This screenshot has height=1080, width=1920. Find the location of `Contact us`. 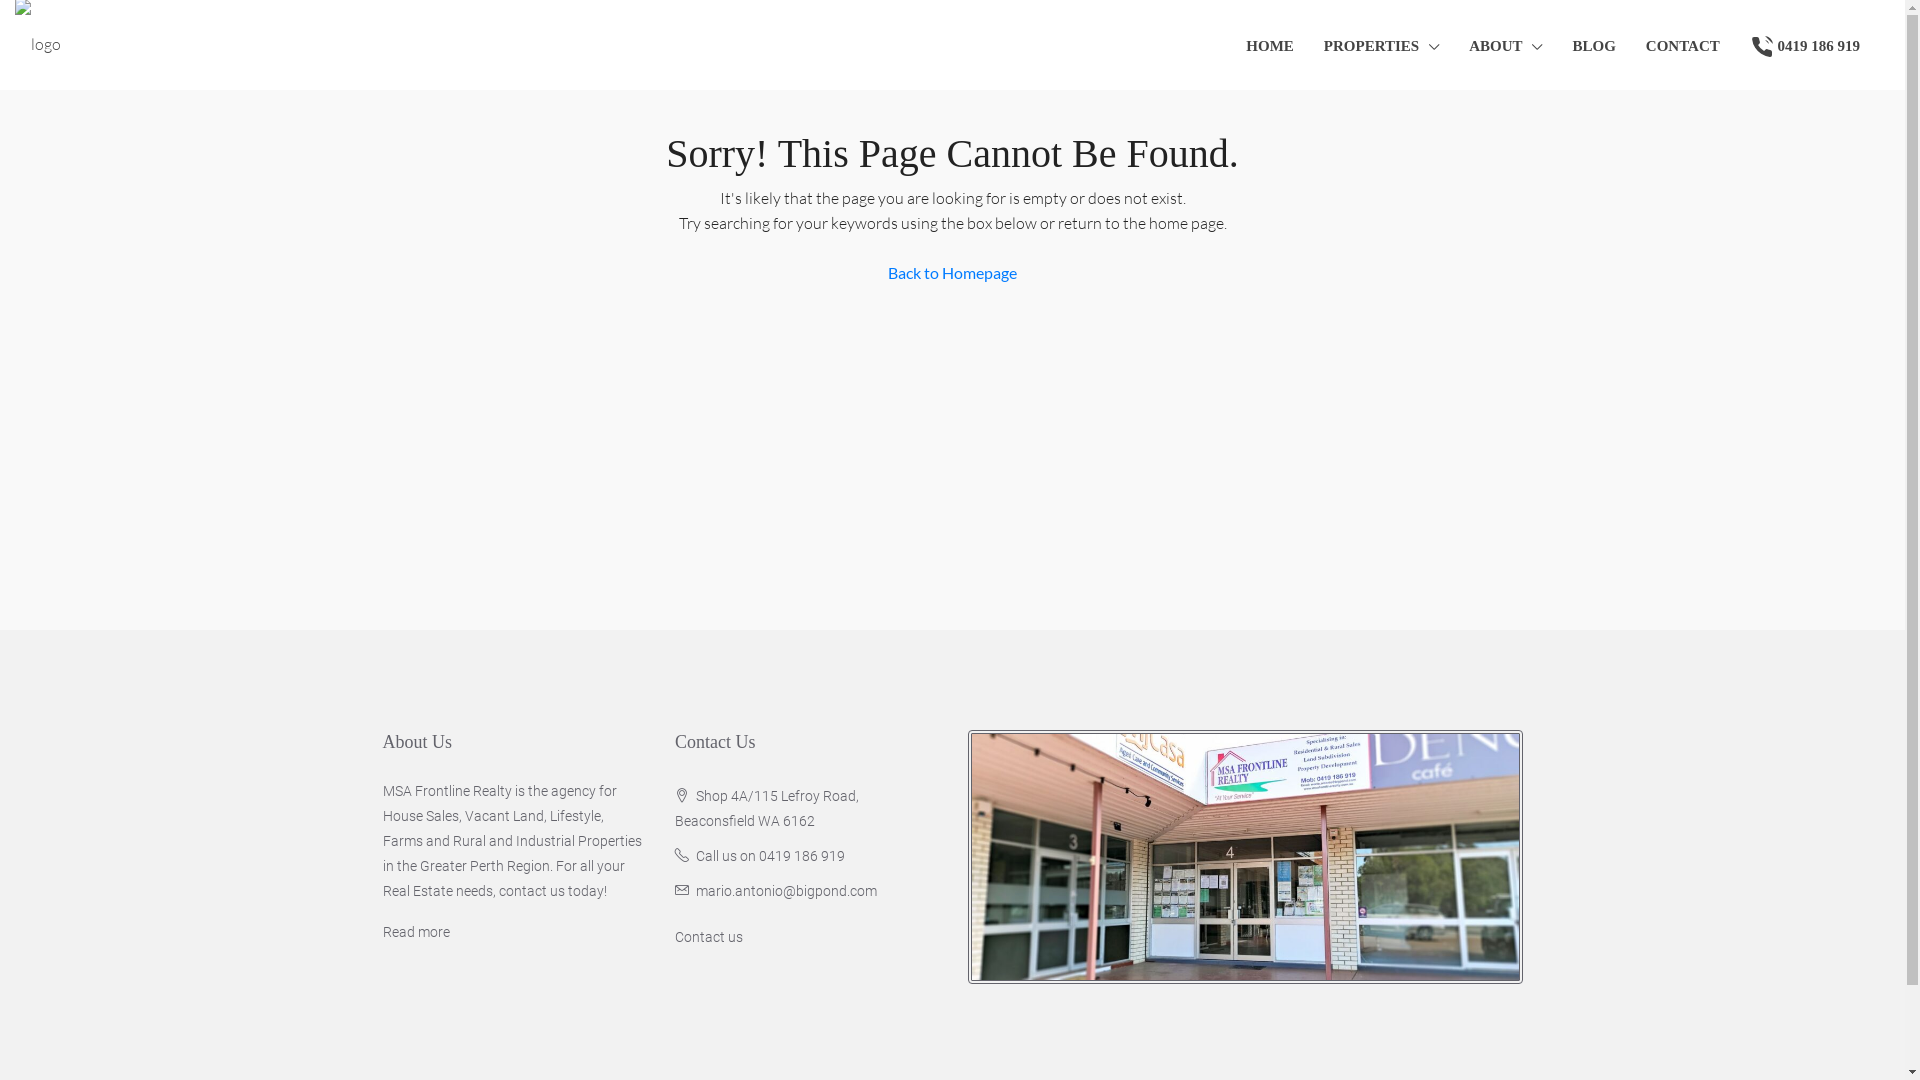

Contact us is located at coordinates (709, 937).